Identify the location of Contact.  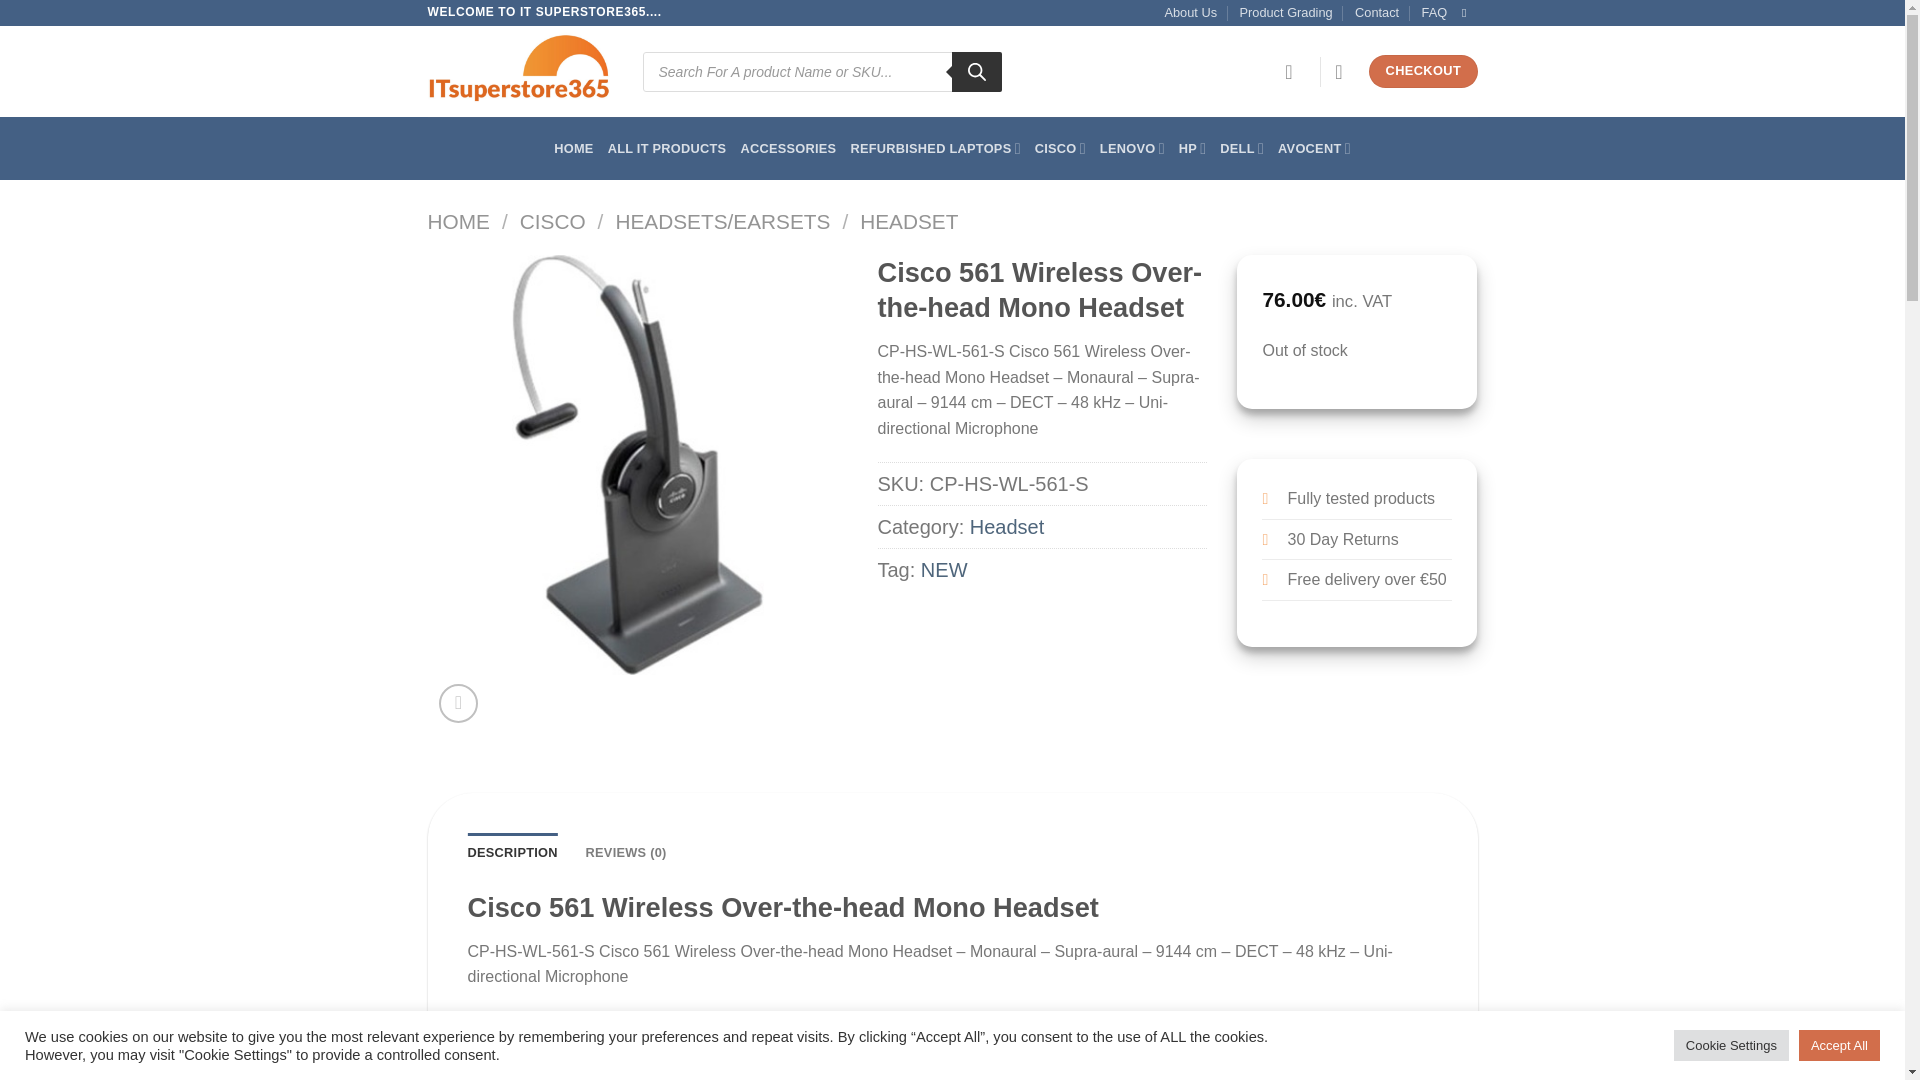
(1377, 12).